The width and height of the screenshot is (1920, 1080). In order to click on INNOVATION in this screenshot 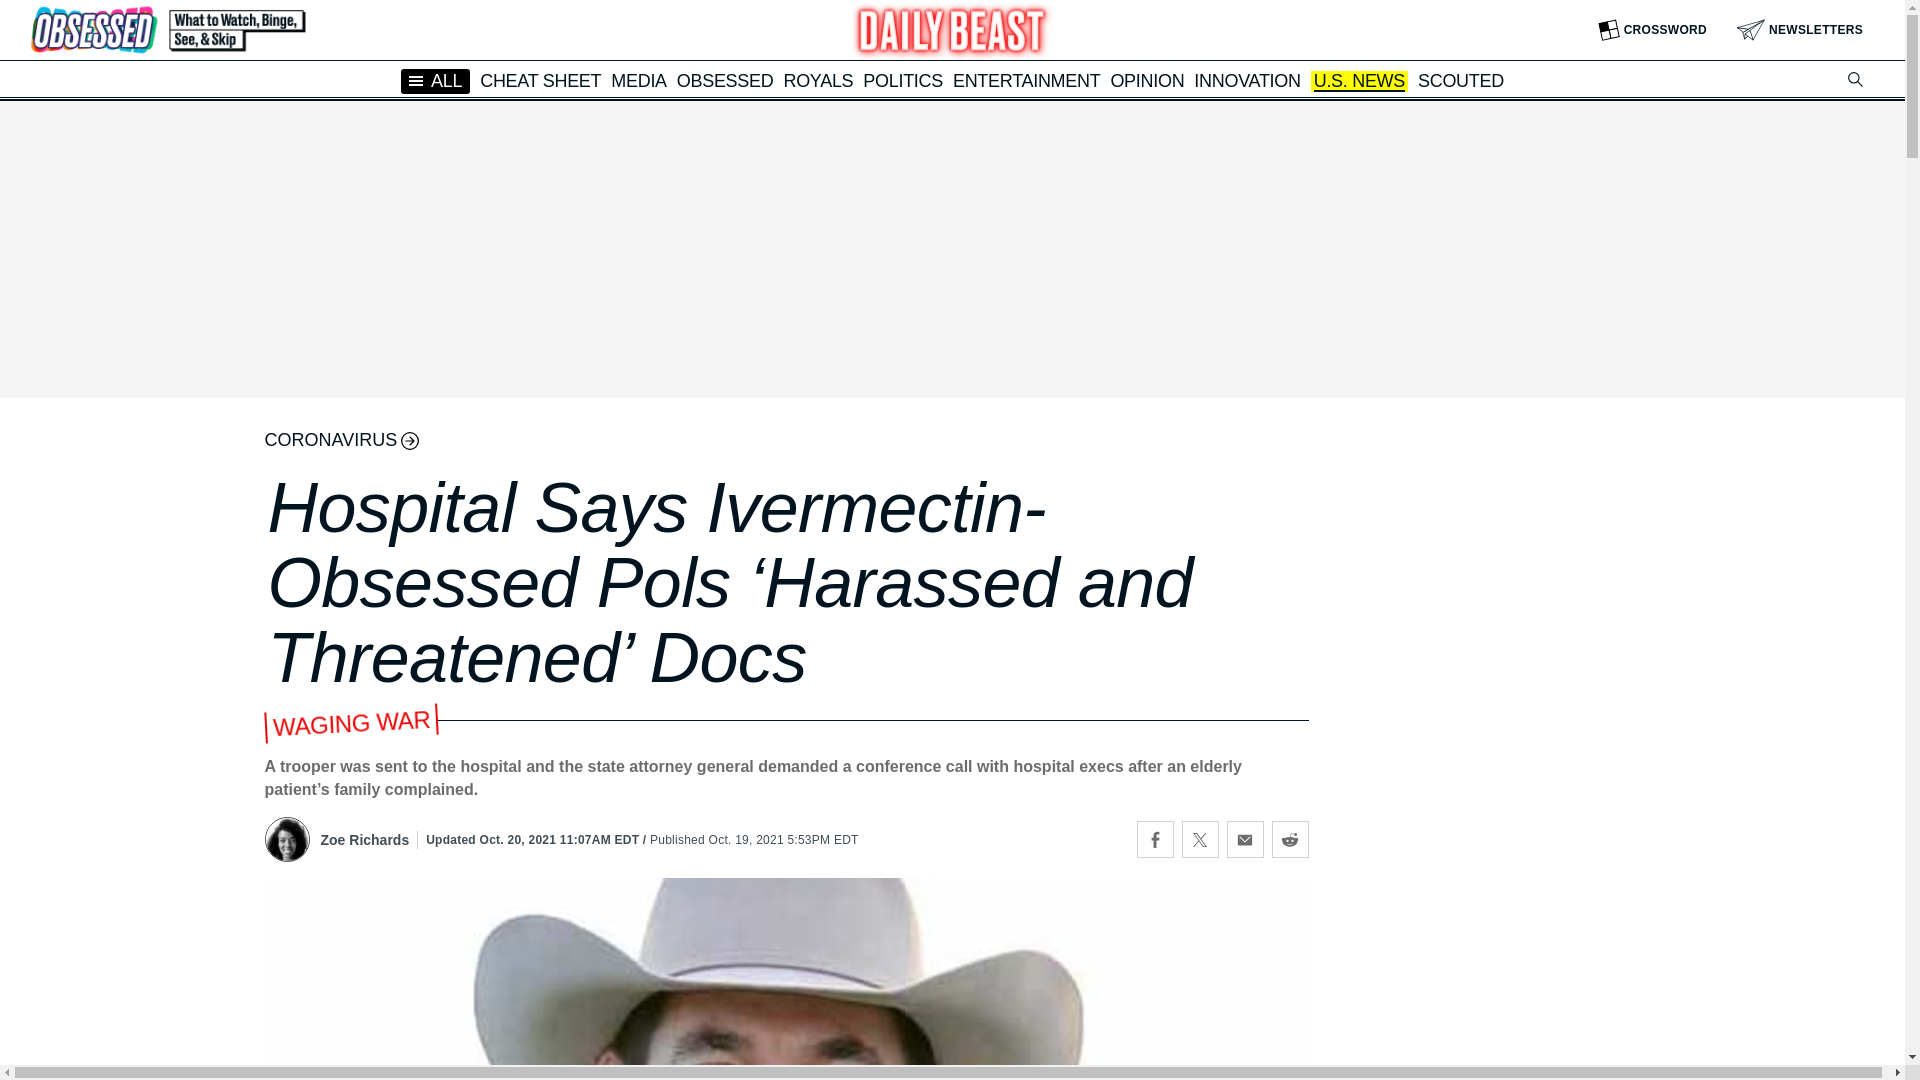, I will do `click(1246, 80)`.